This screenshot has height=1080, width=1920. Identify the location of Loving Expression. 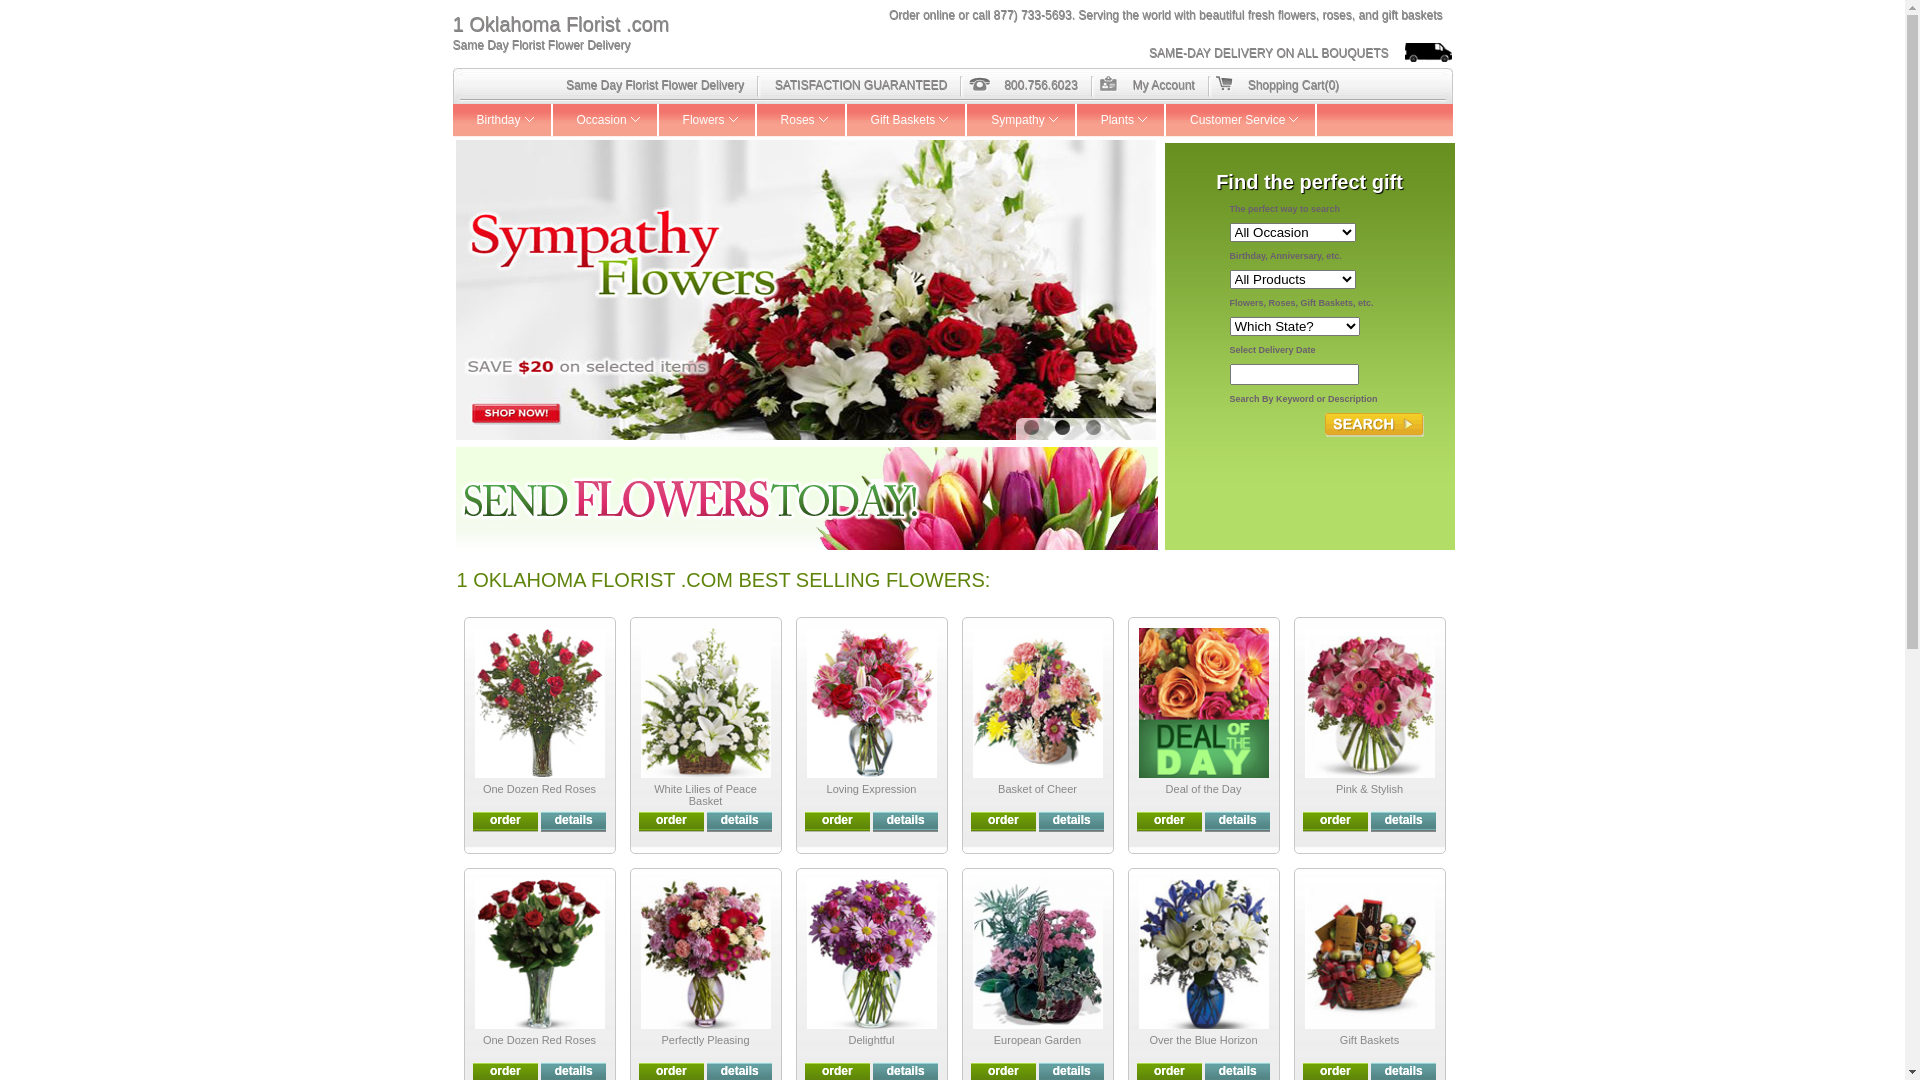
(872, 789).